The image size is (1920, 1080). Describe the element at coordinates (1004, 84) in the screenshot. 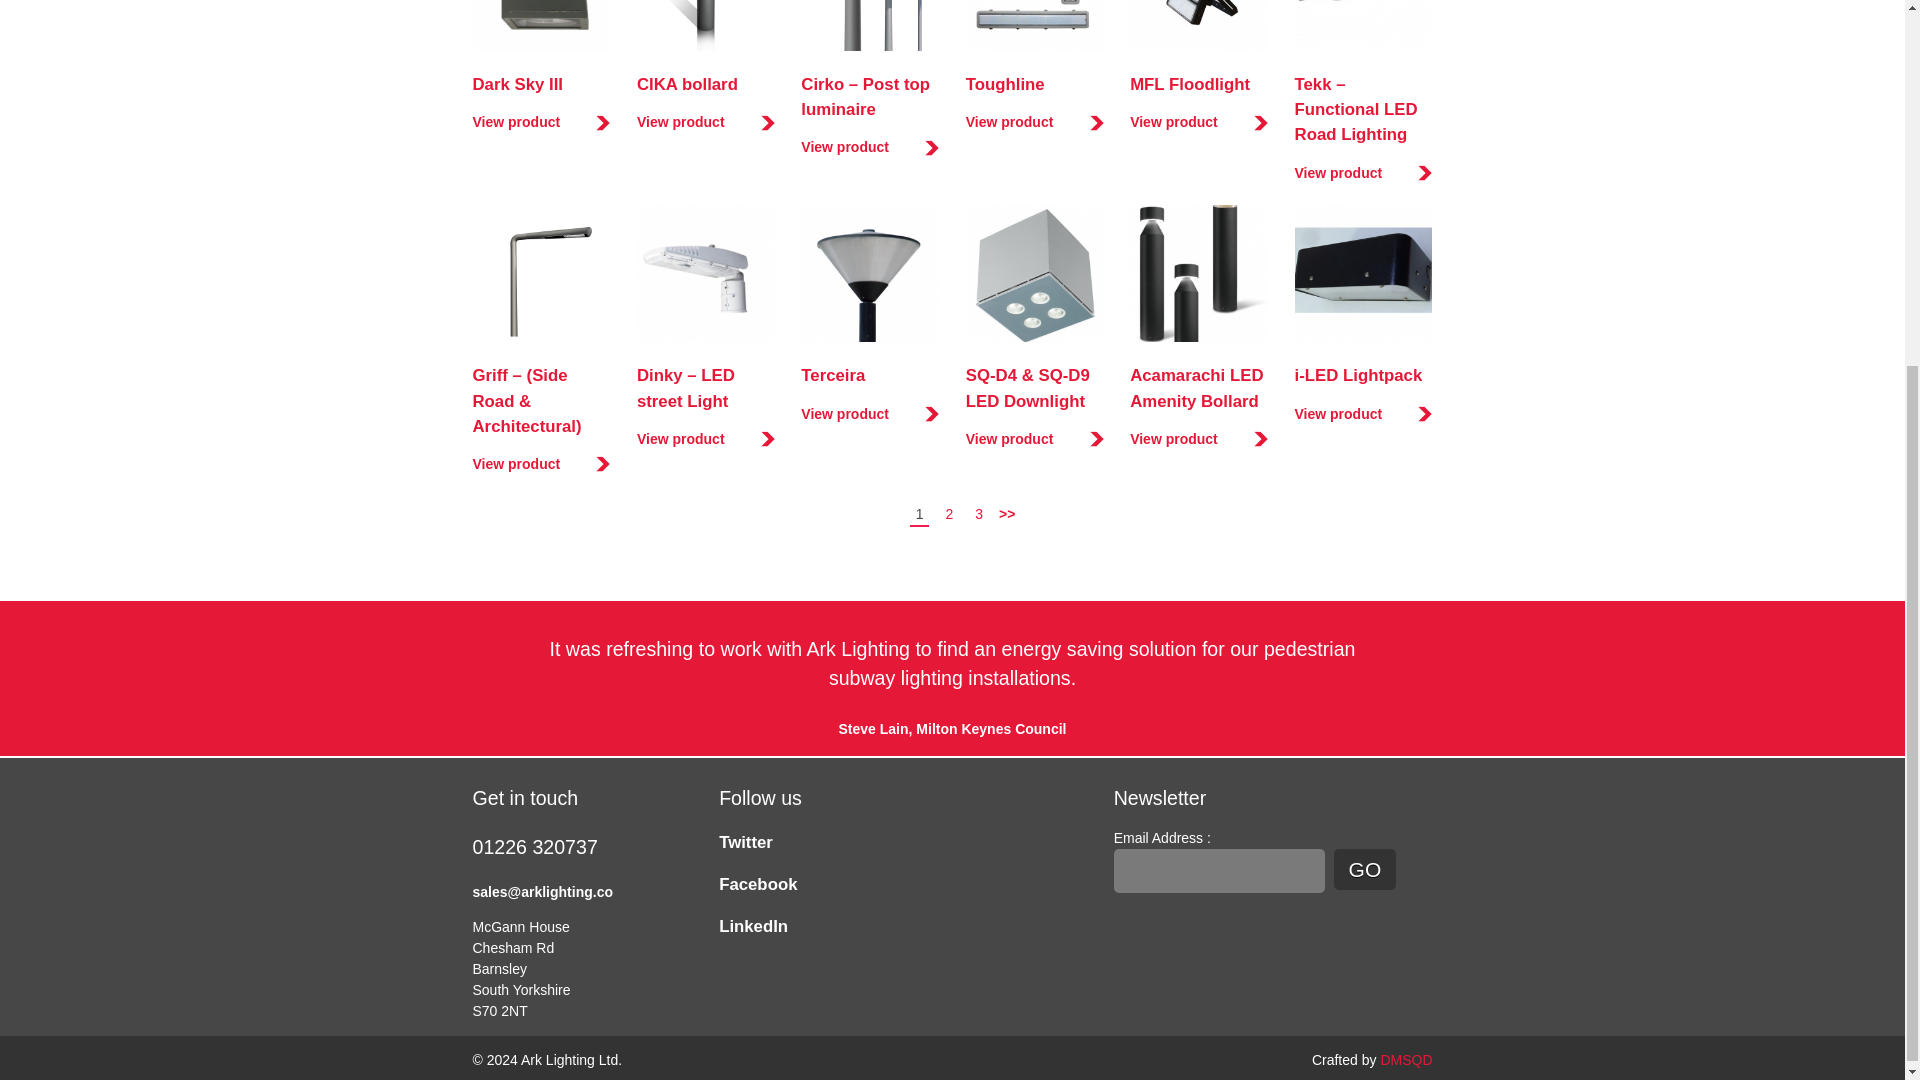

I see `Toughline` at that location.